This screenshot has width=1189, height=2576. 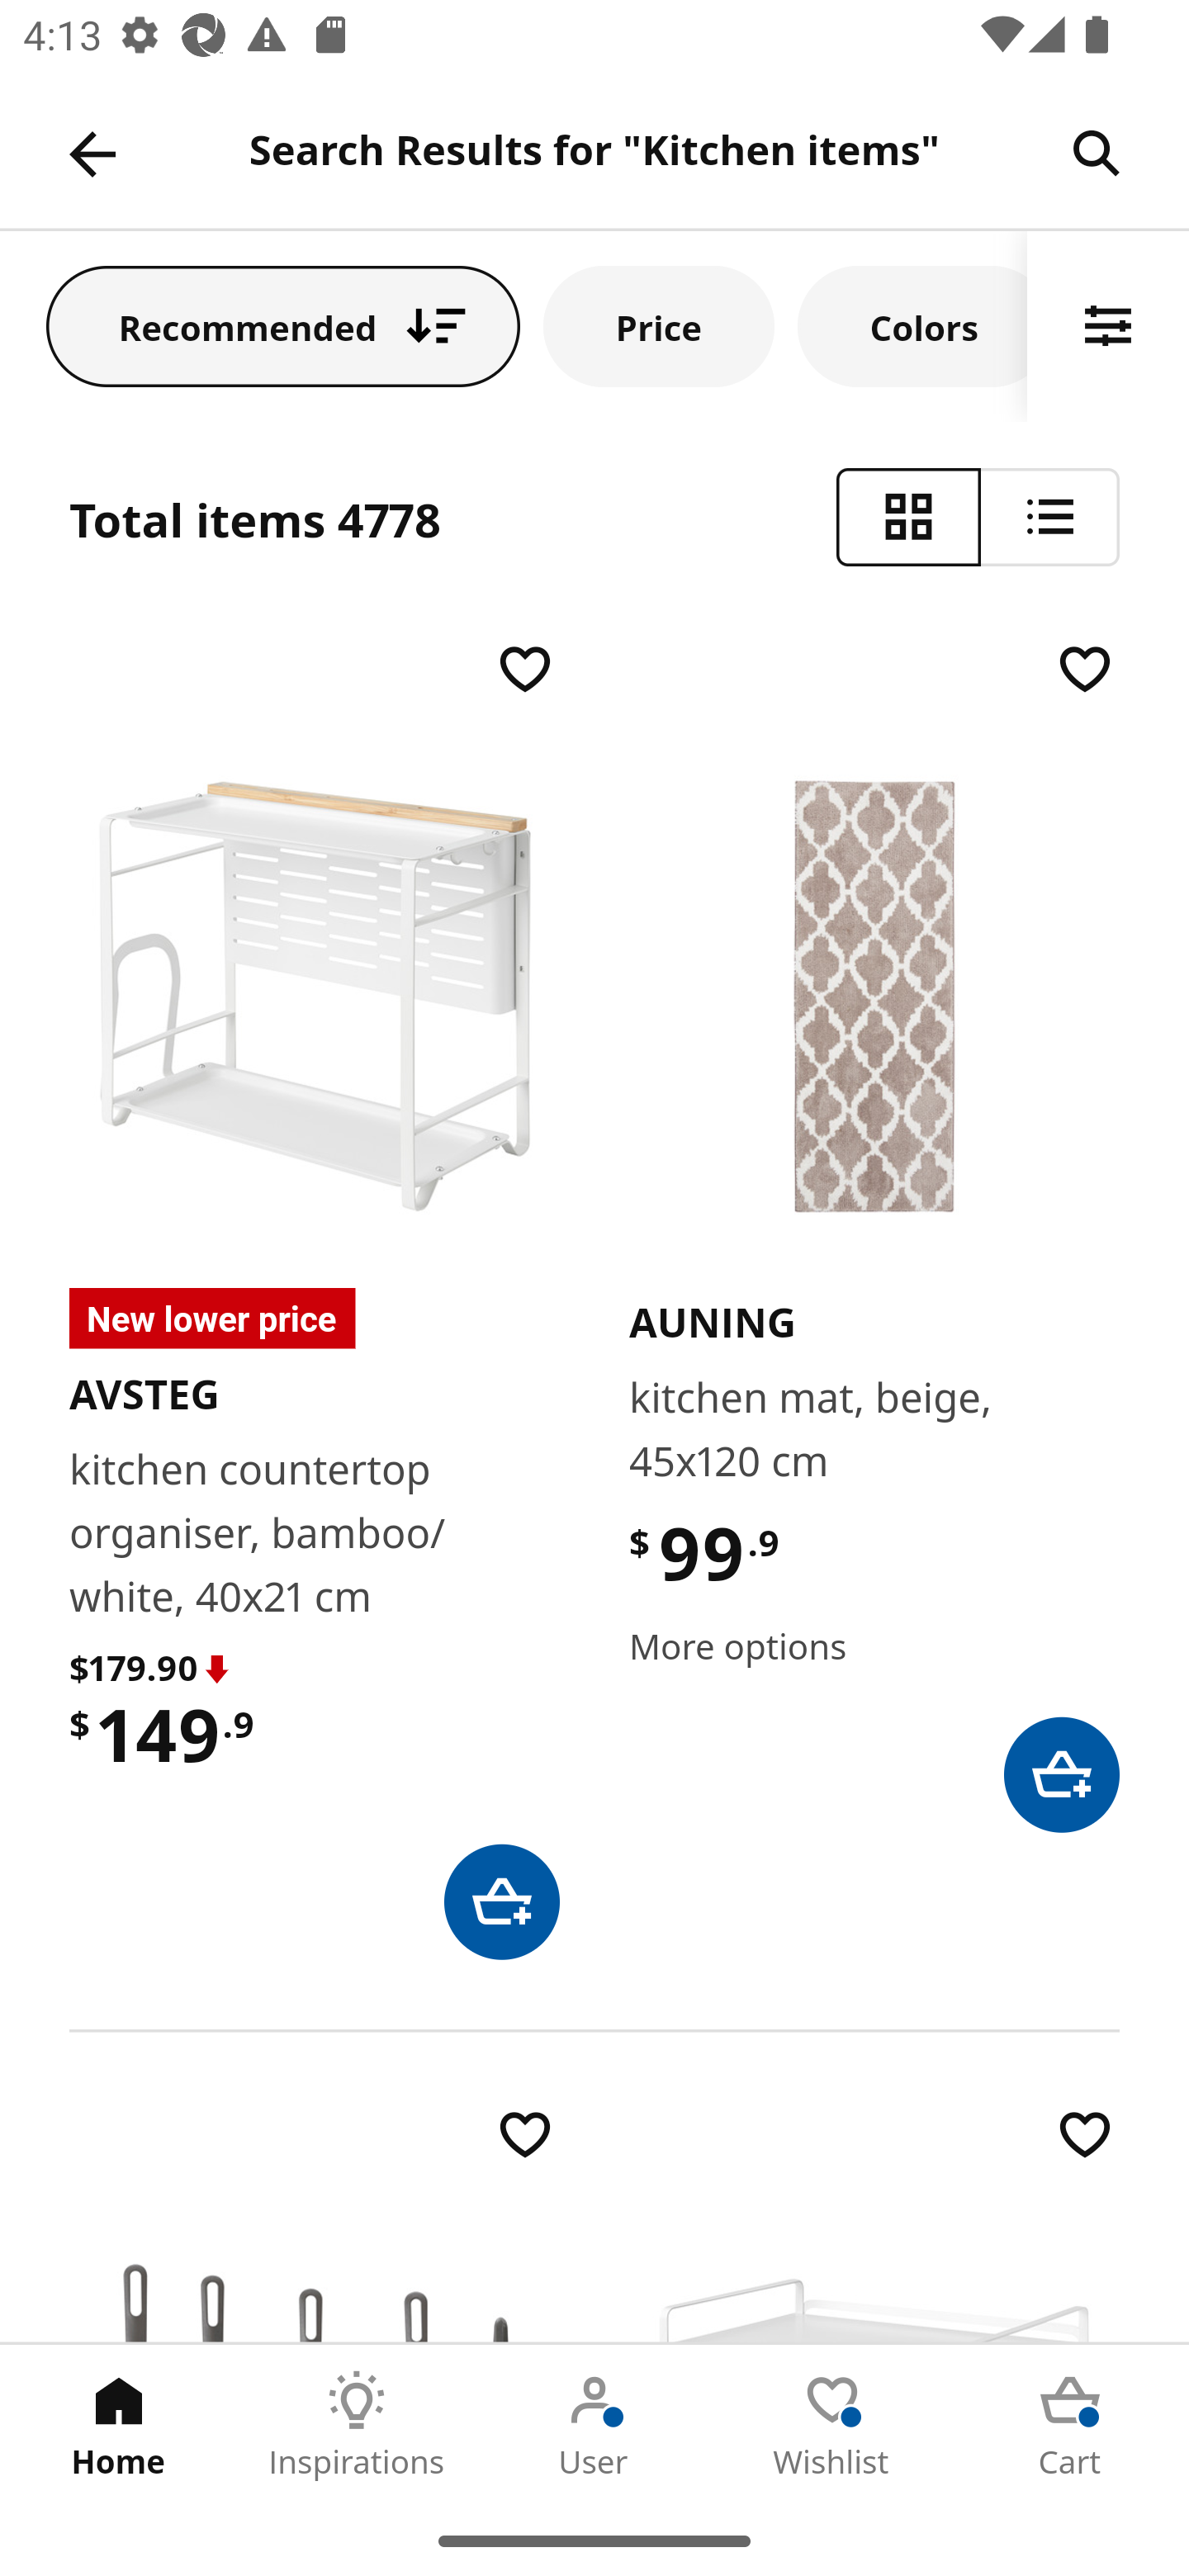 I want to click on Inspirations
Tab 2 of 5, so click(x=357, y=2425).